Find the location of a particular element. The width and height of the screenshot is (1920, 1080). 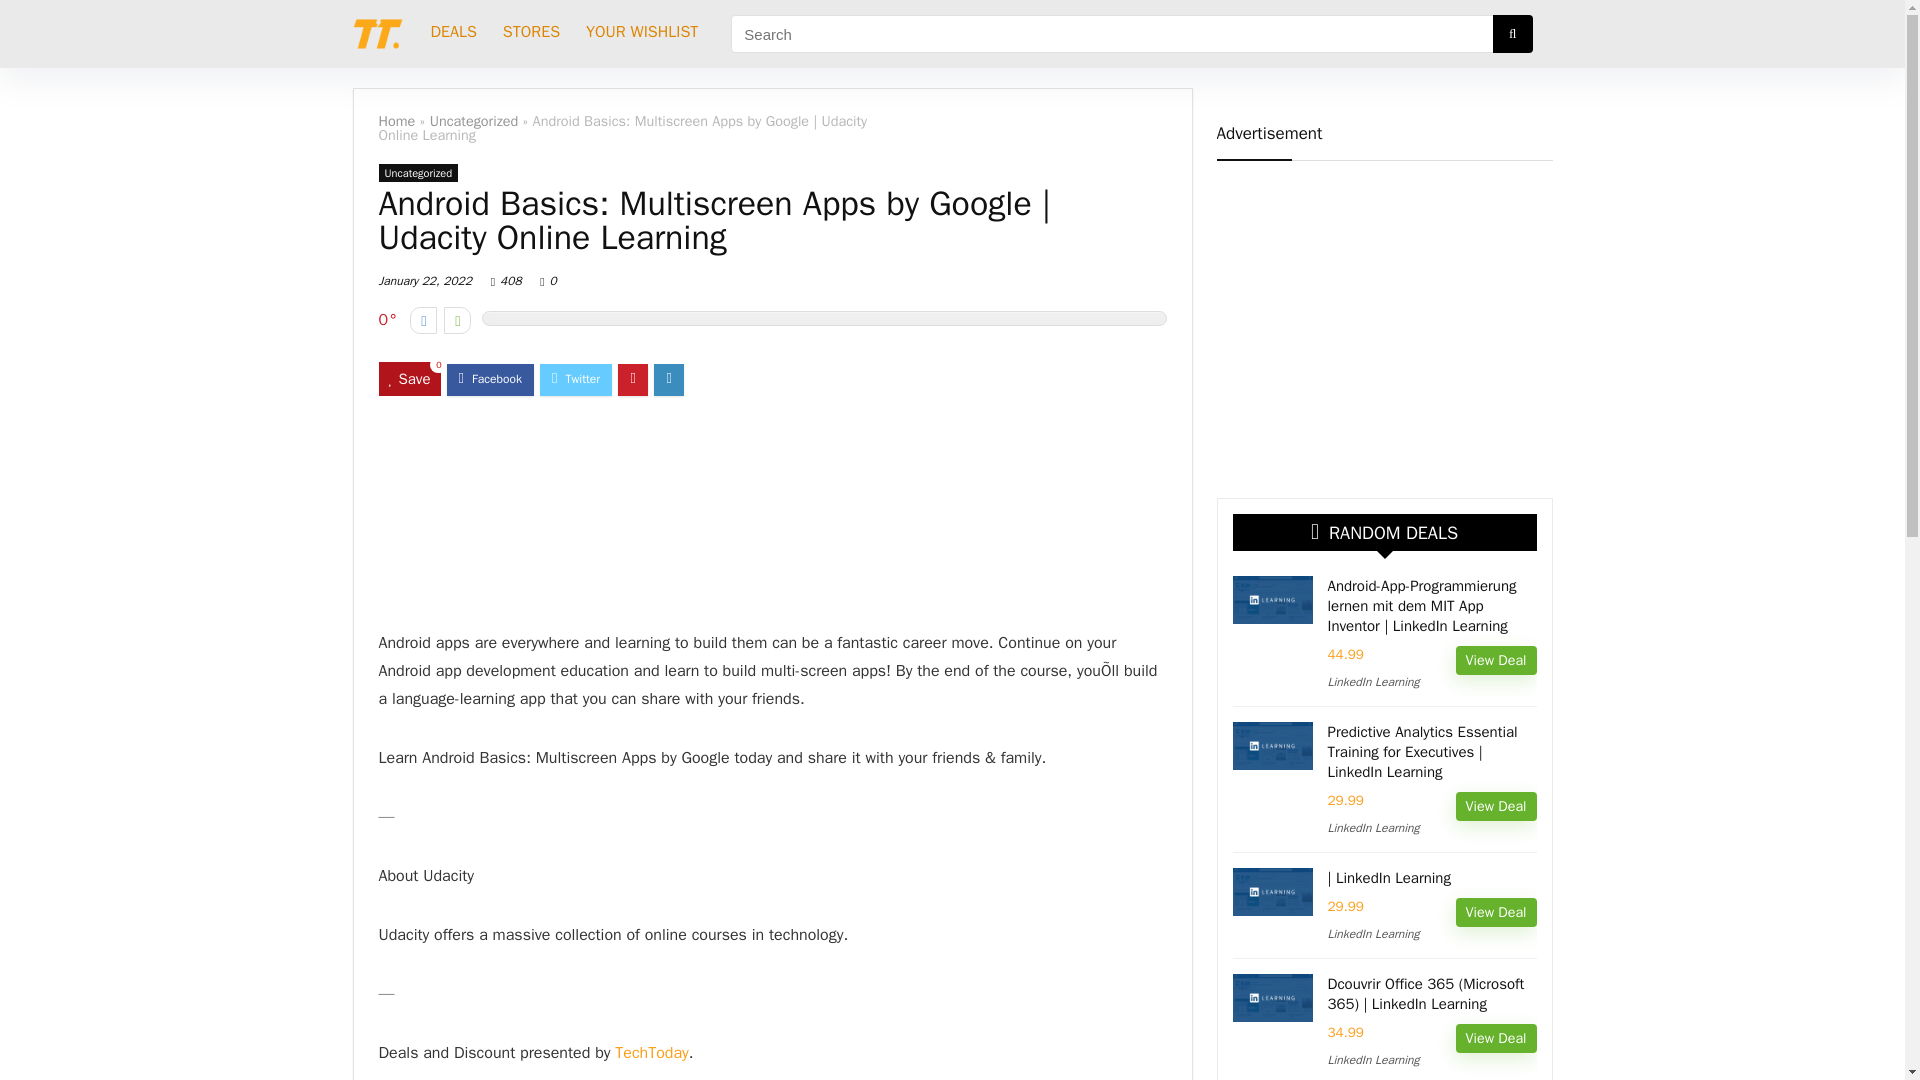

Home is located at coordinates (396, 120).